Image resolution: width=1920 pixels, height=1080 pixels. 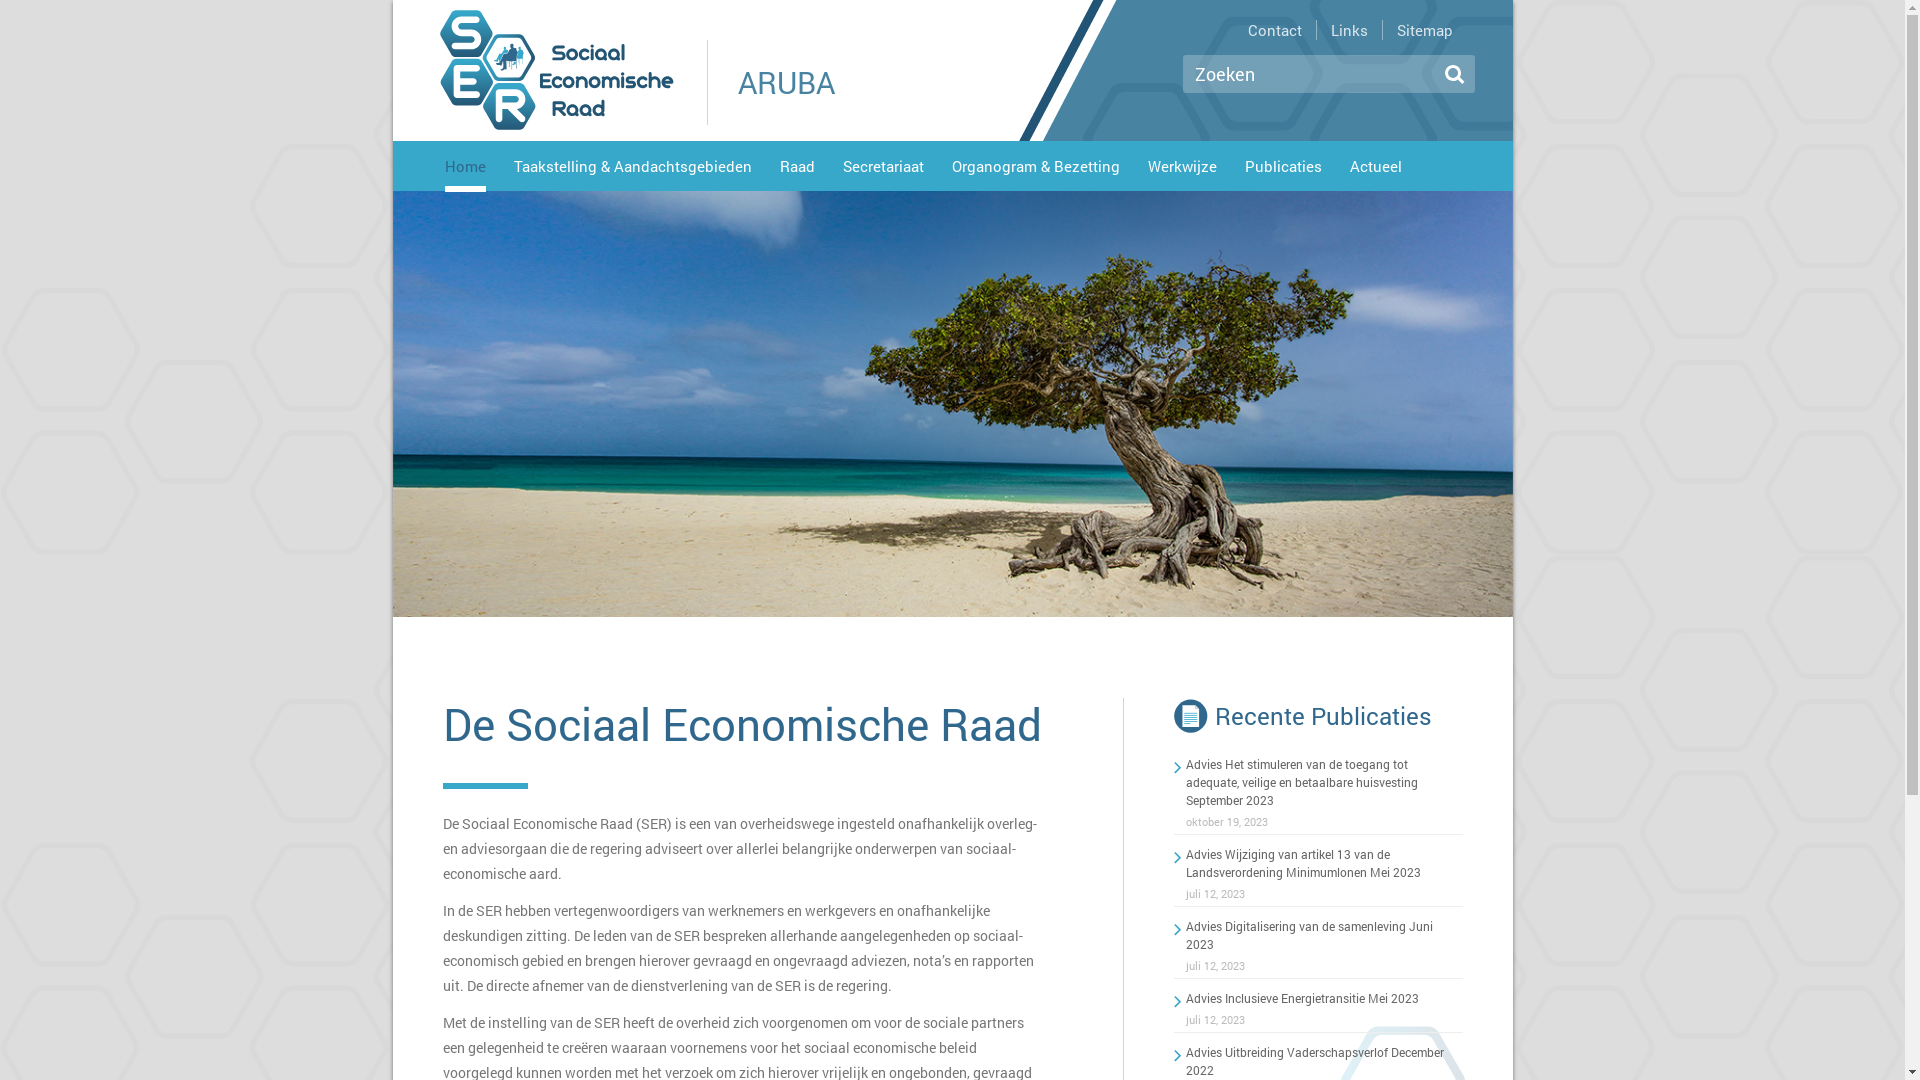 What do you see at coordinates (1346, 30) in the screenshot?
I see `Links` at bounding box center [1346, 30].